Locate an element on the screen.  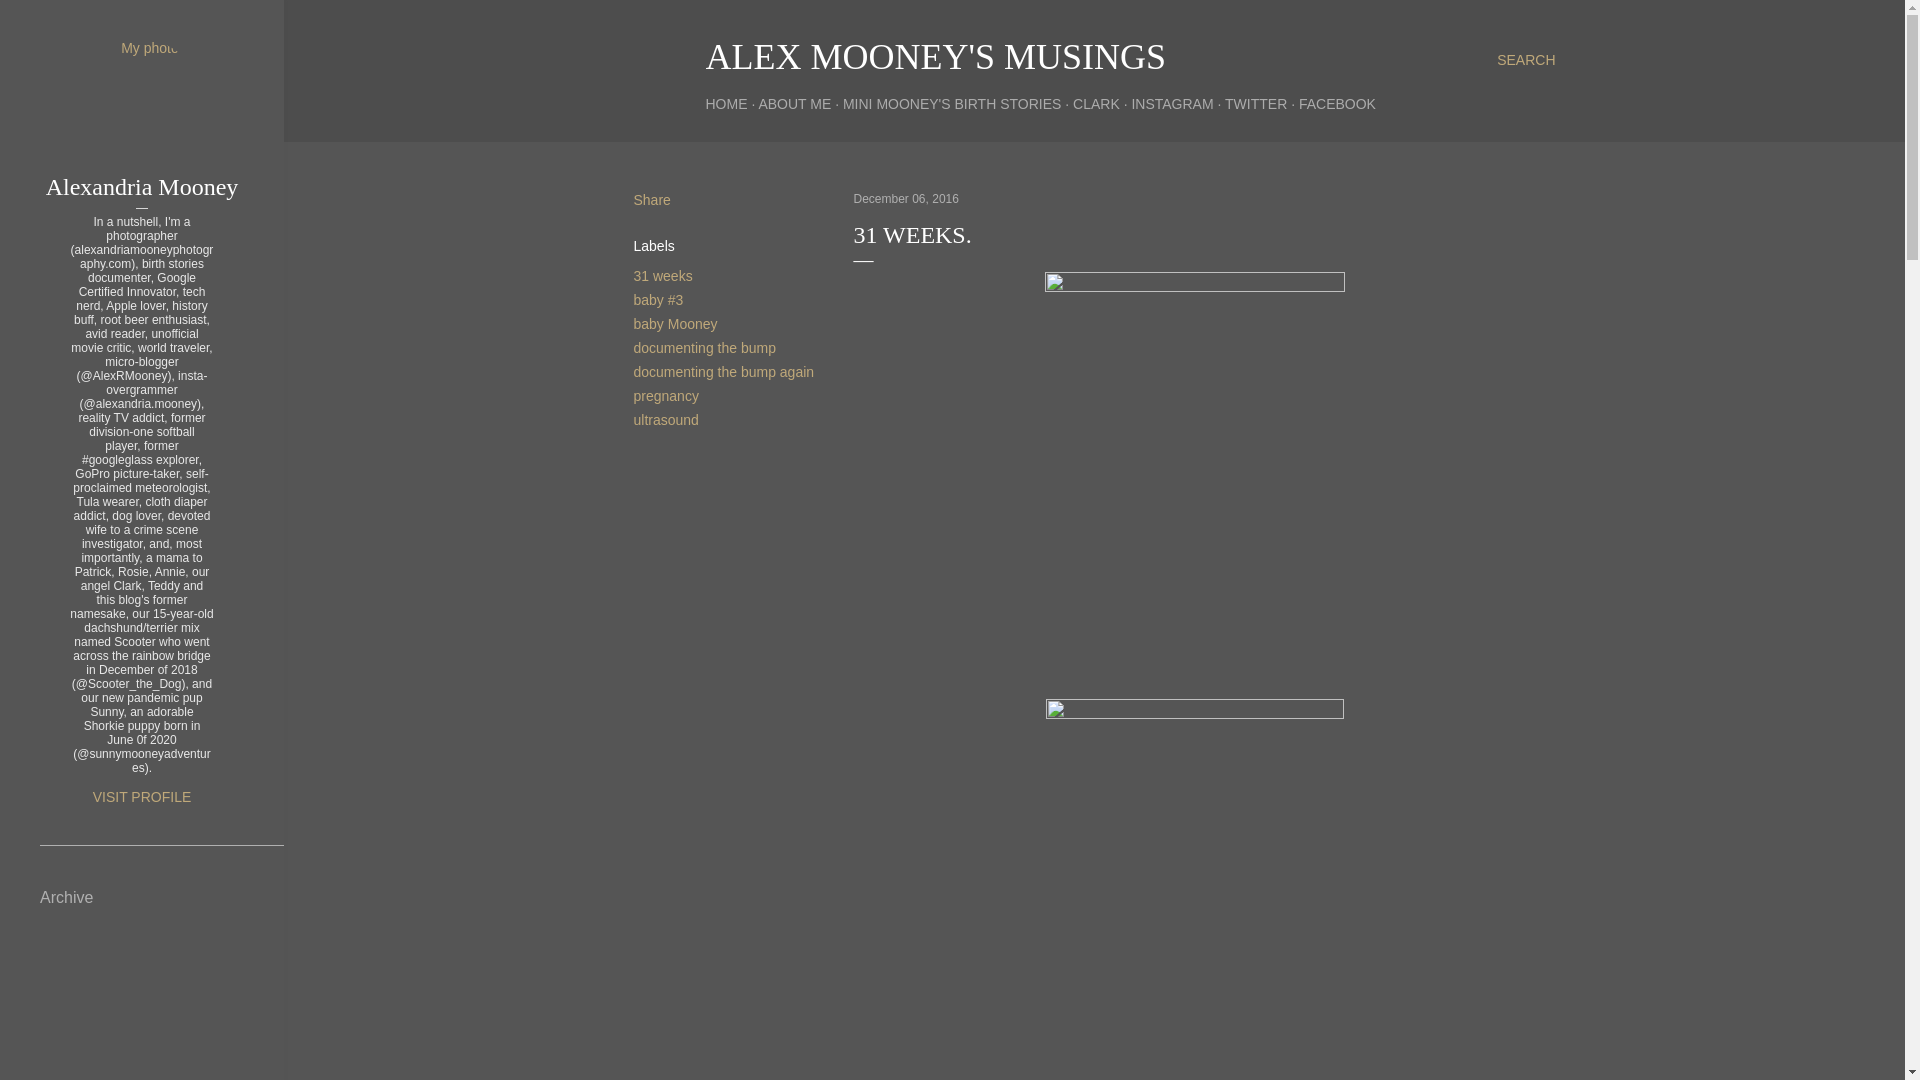
documenting the bump again is located at coordinates (724, 372).